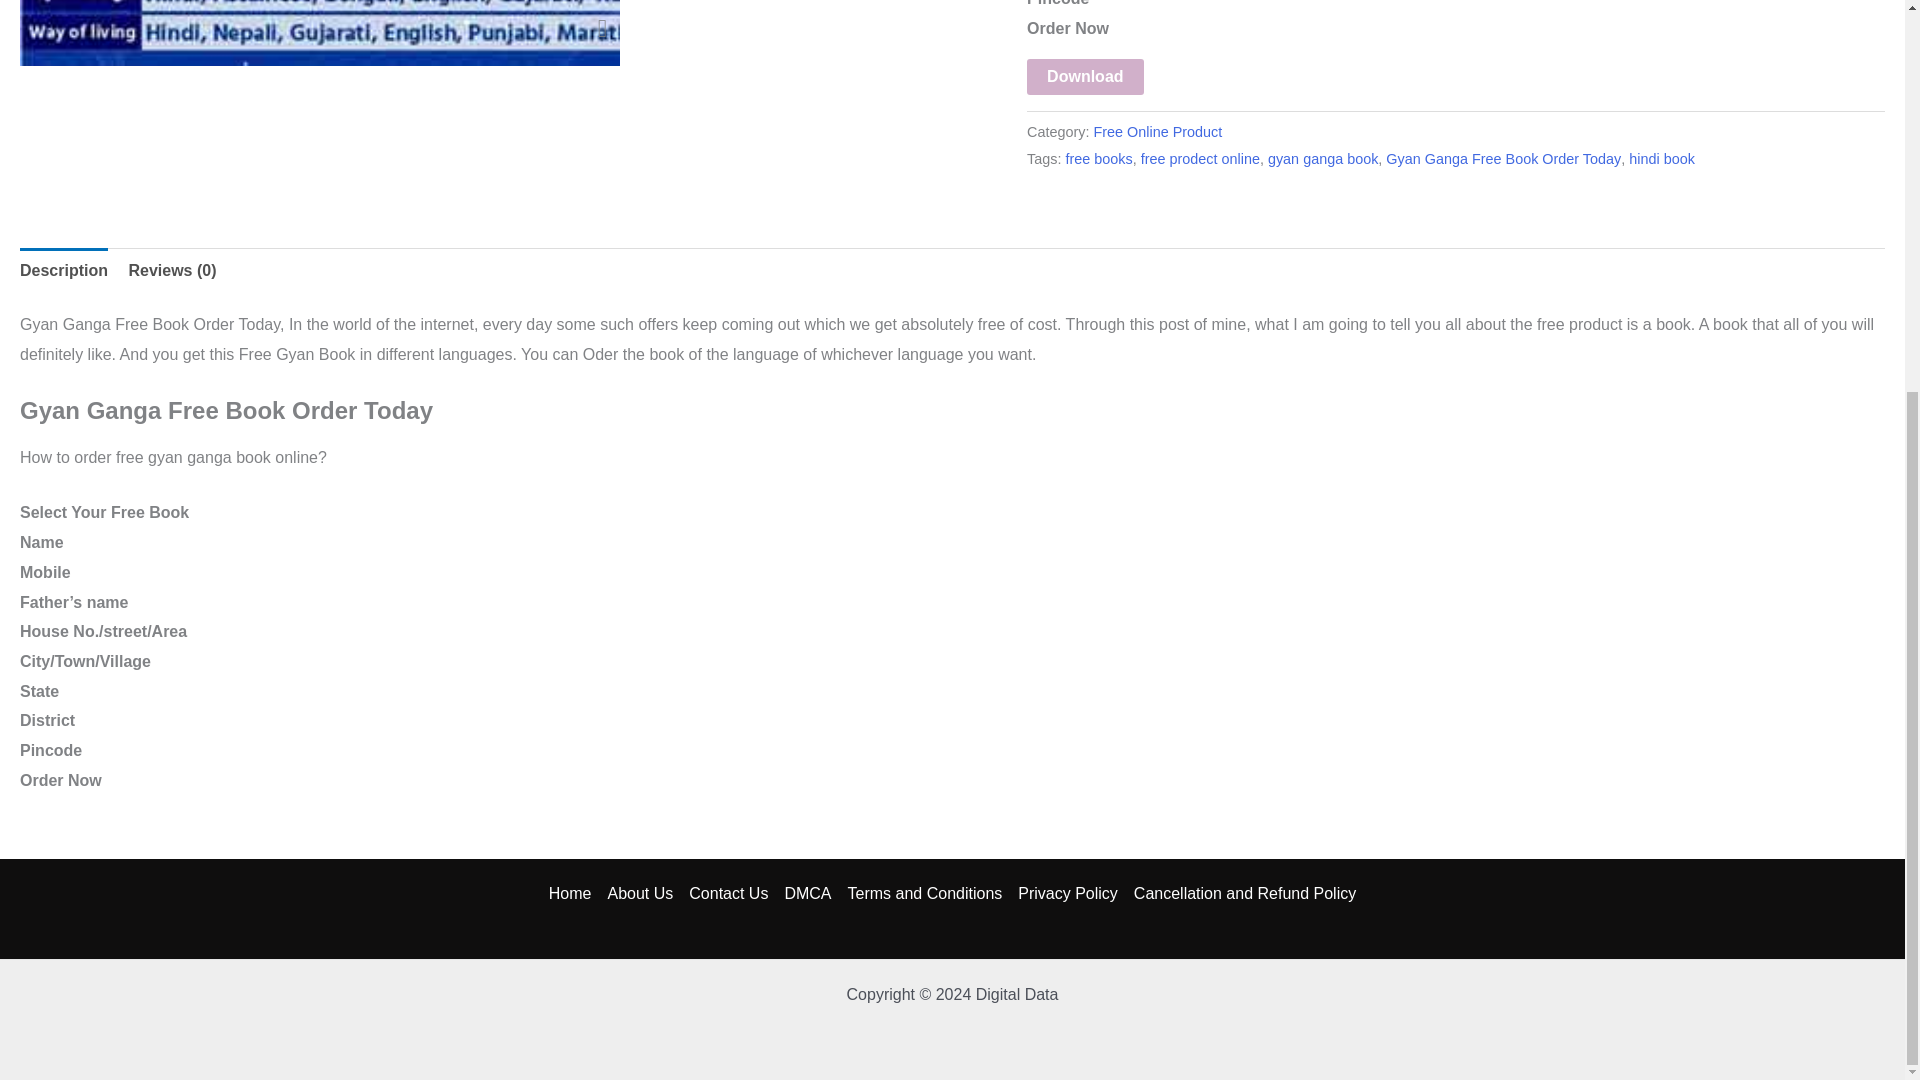 The width and height of the screenshot is (1920, 1080). I want to click on About Us, so click(640, 894).